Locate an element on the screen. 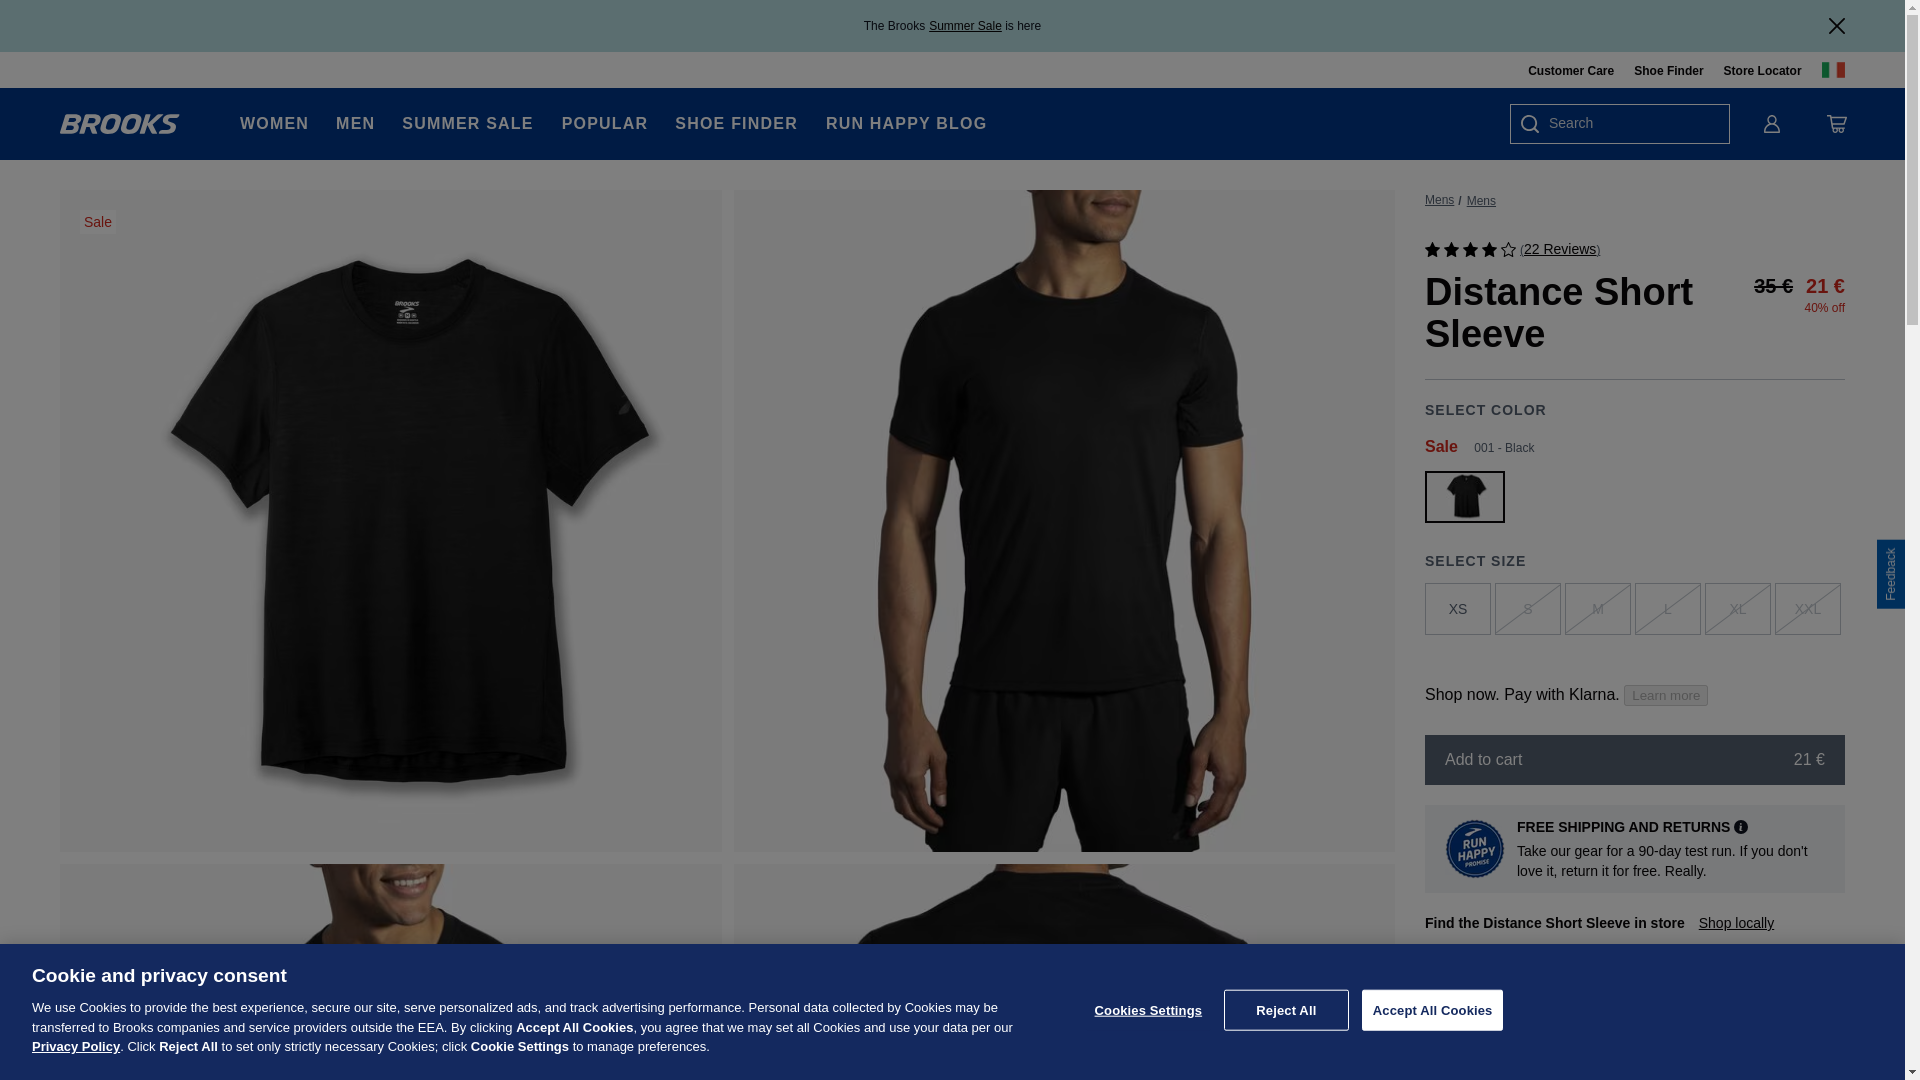 The image size is (1920, 1080). Link to Customer Care page is located at coordinates (1571, 70).